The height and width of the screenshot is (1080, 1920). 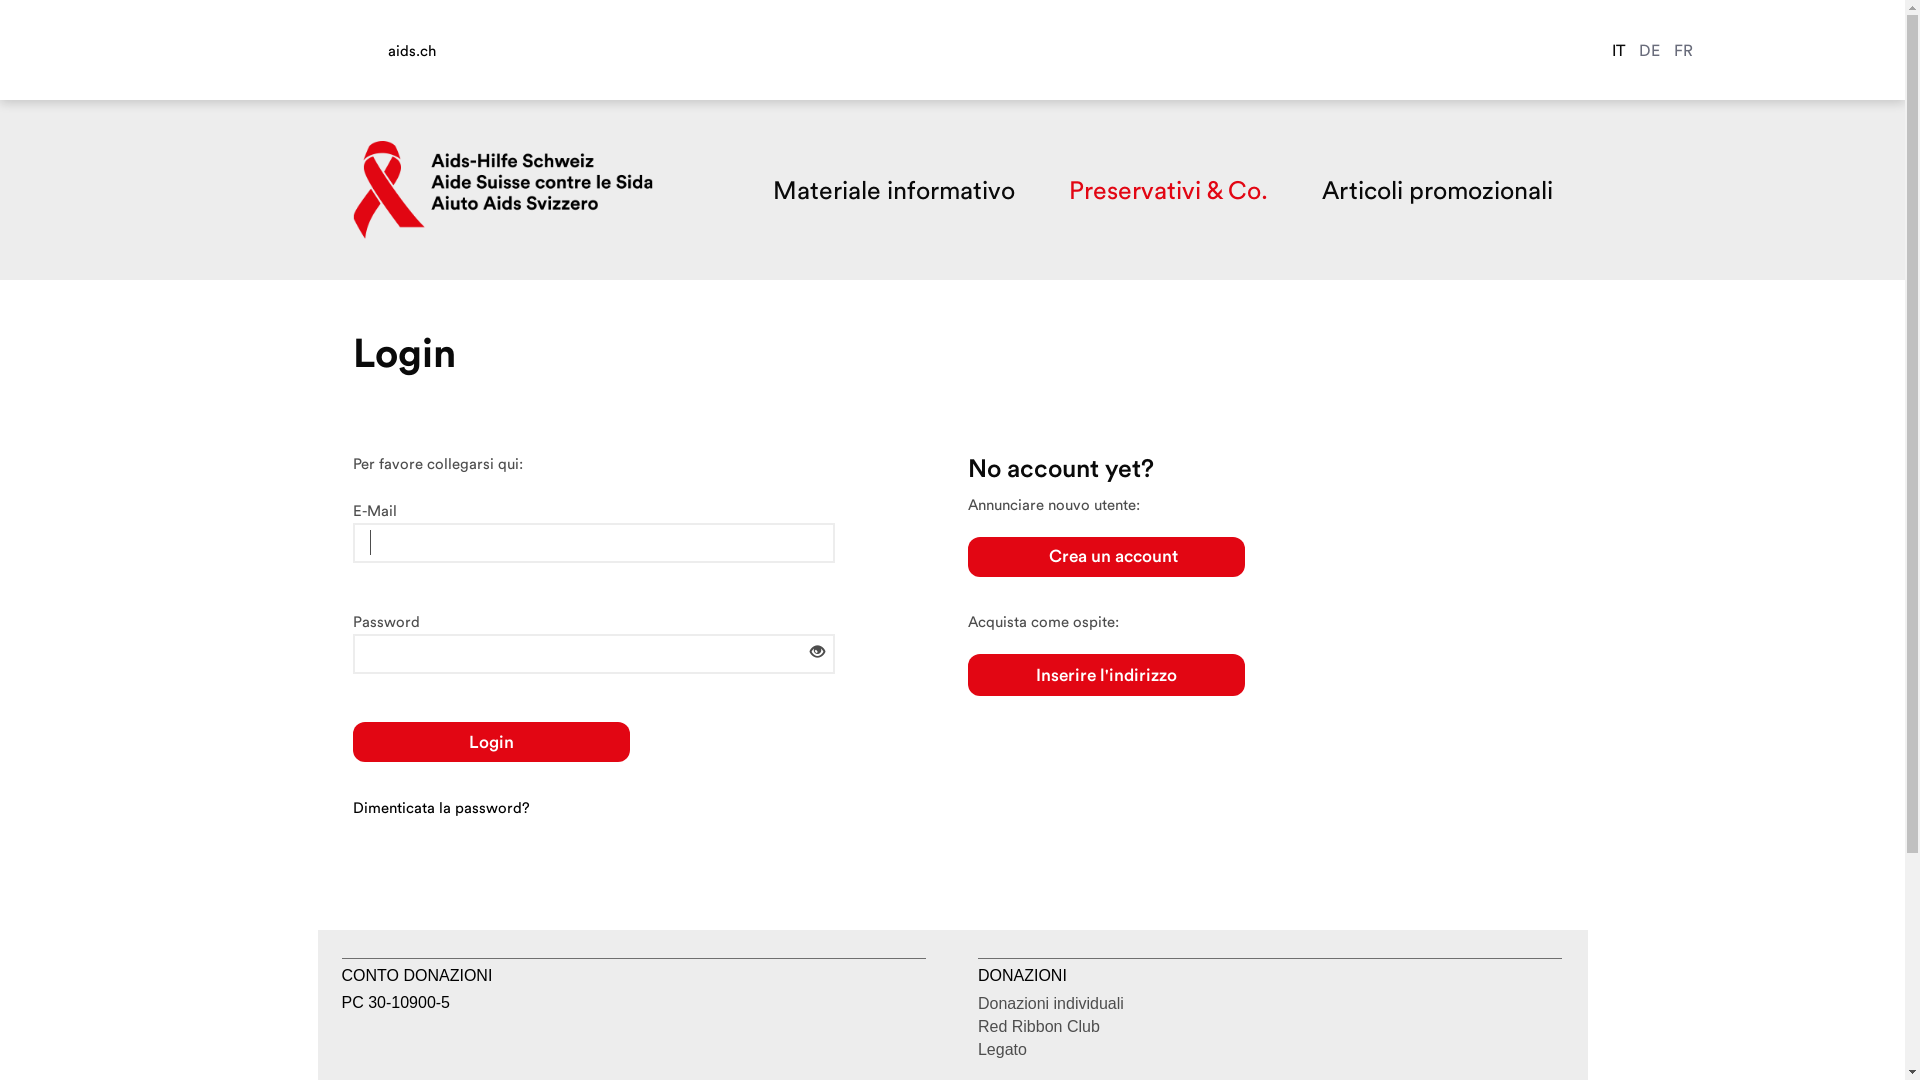 I want to click on Materiale informativo, so click(x=892, y=190).